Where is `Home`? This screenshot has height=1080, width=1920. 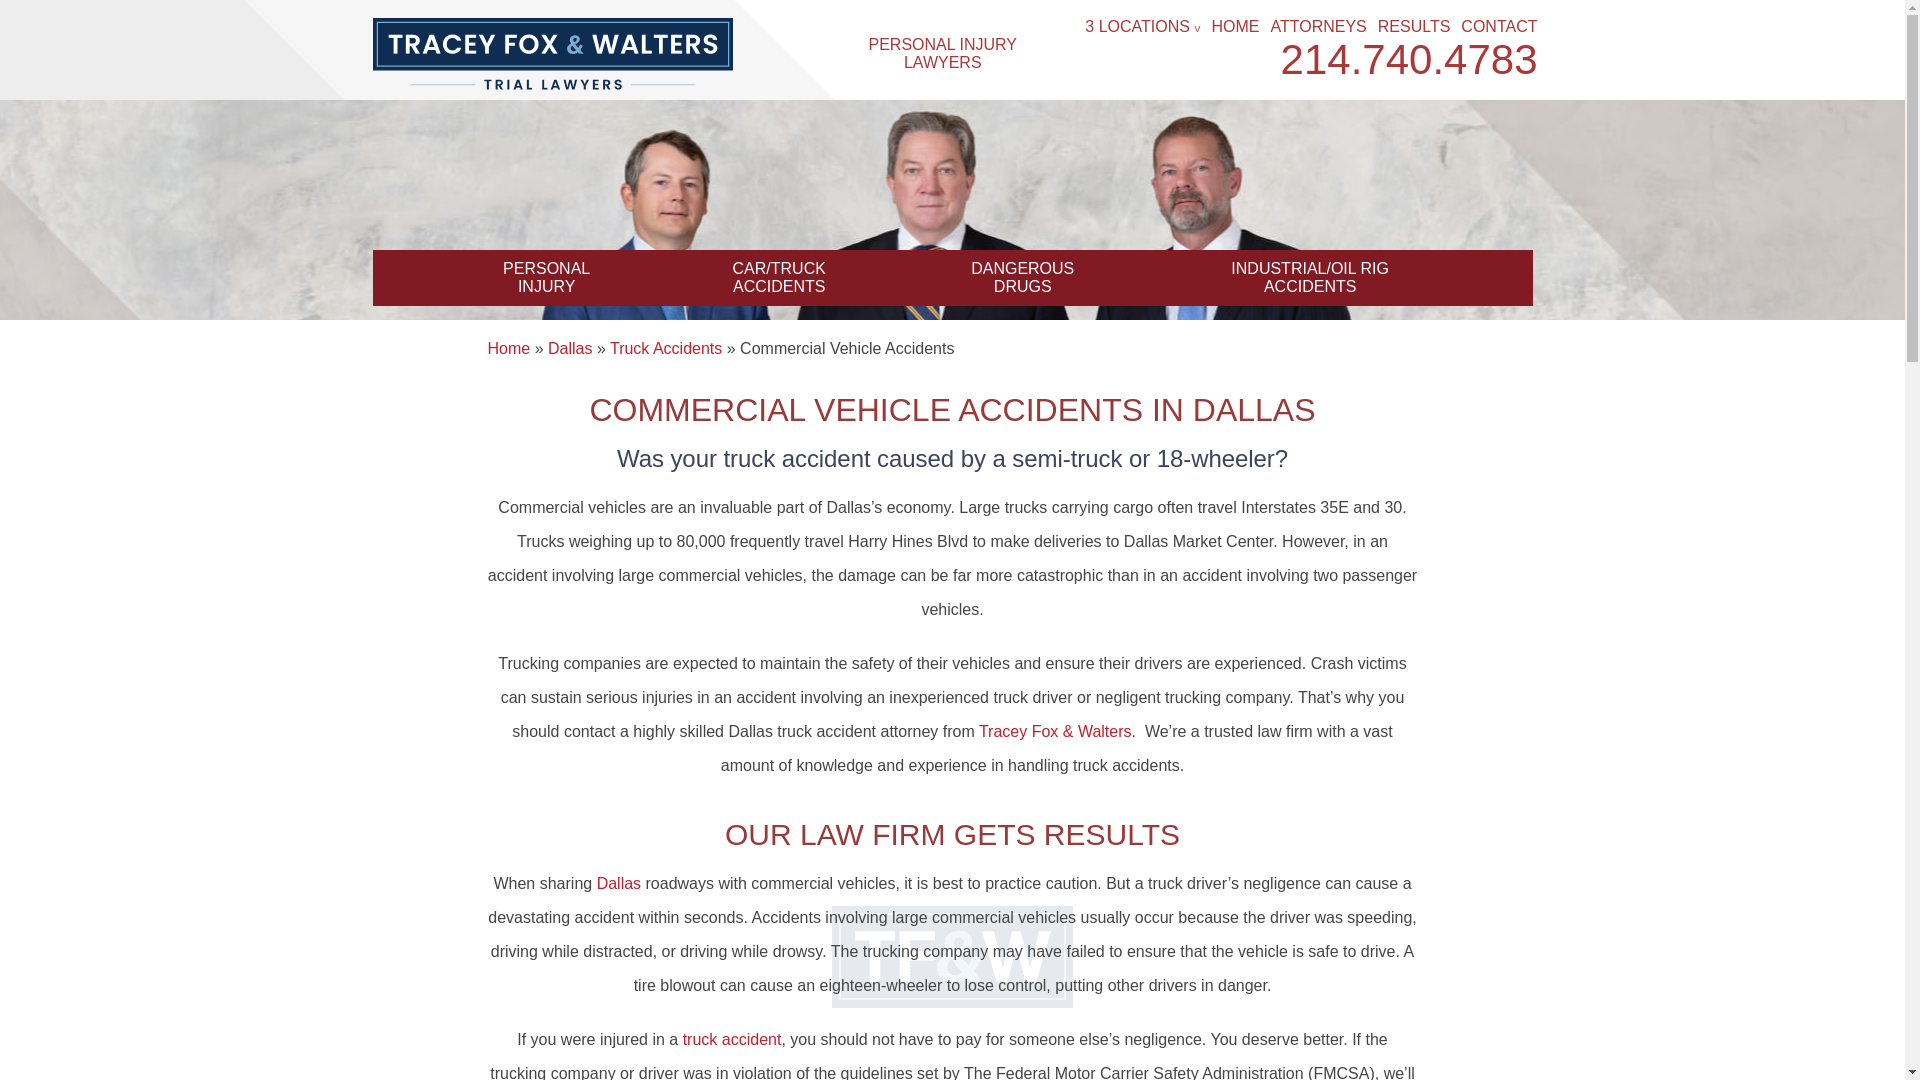
Home is located at coordinates (509, 348).